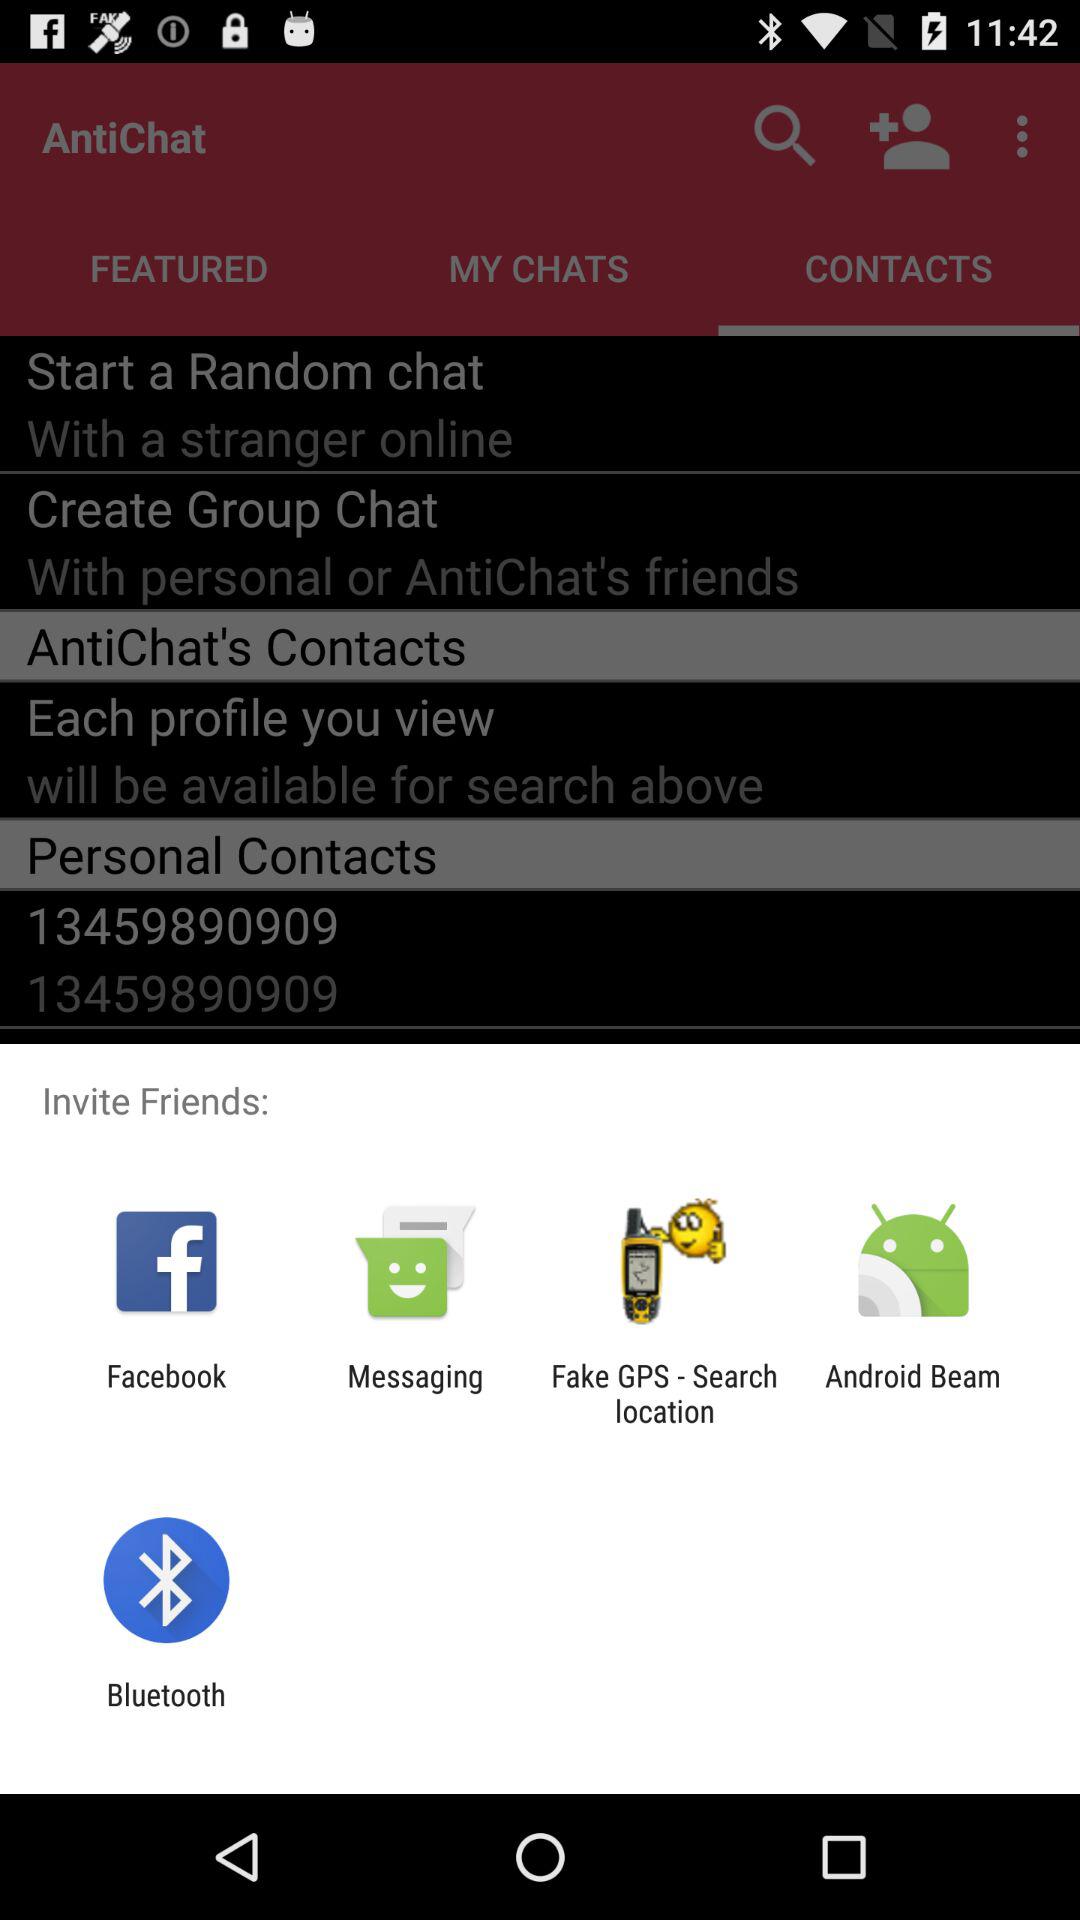 The image size is (1080, 1920). Describe the element at coordinates (913, 1393) in the screenshot. I see `choose android beam at the bottom right corner` at that location.